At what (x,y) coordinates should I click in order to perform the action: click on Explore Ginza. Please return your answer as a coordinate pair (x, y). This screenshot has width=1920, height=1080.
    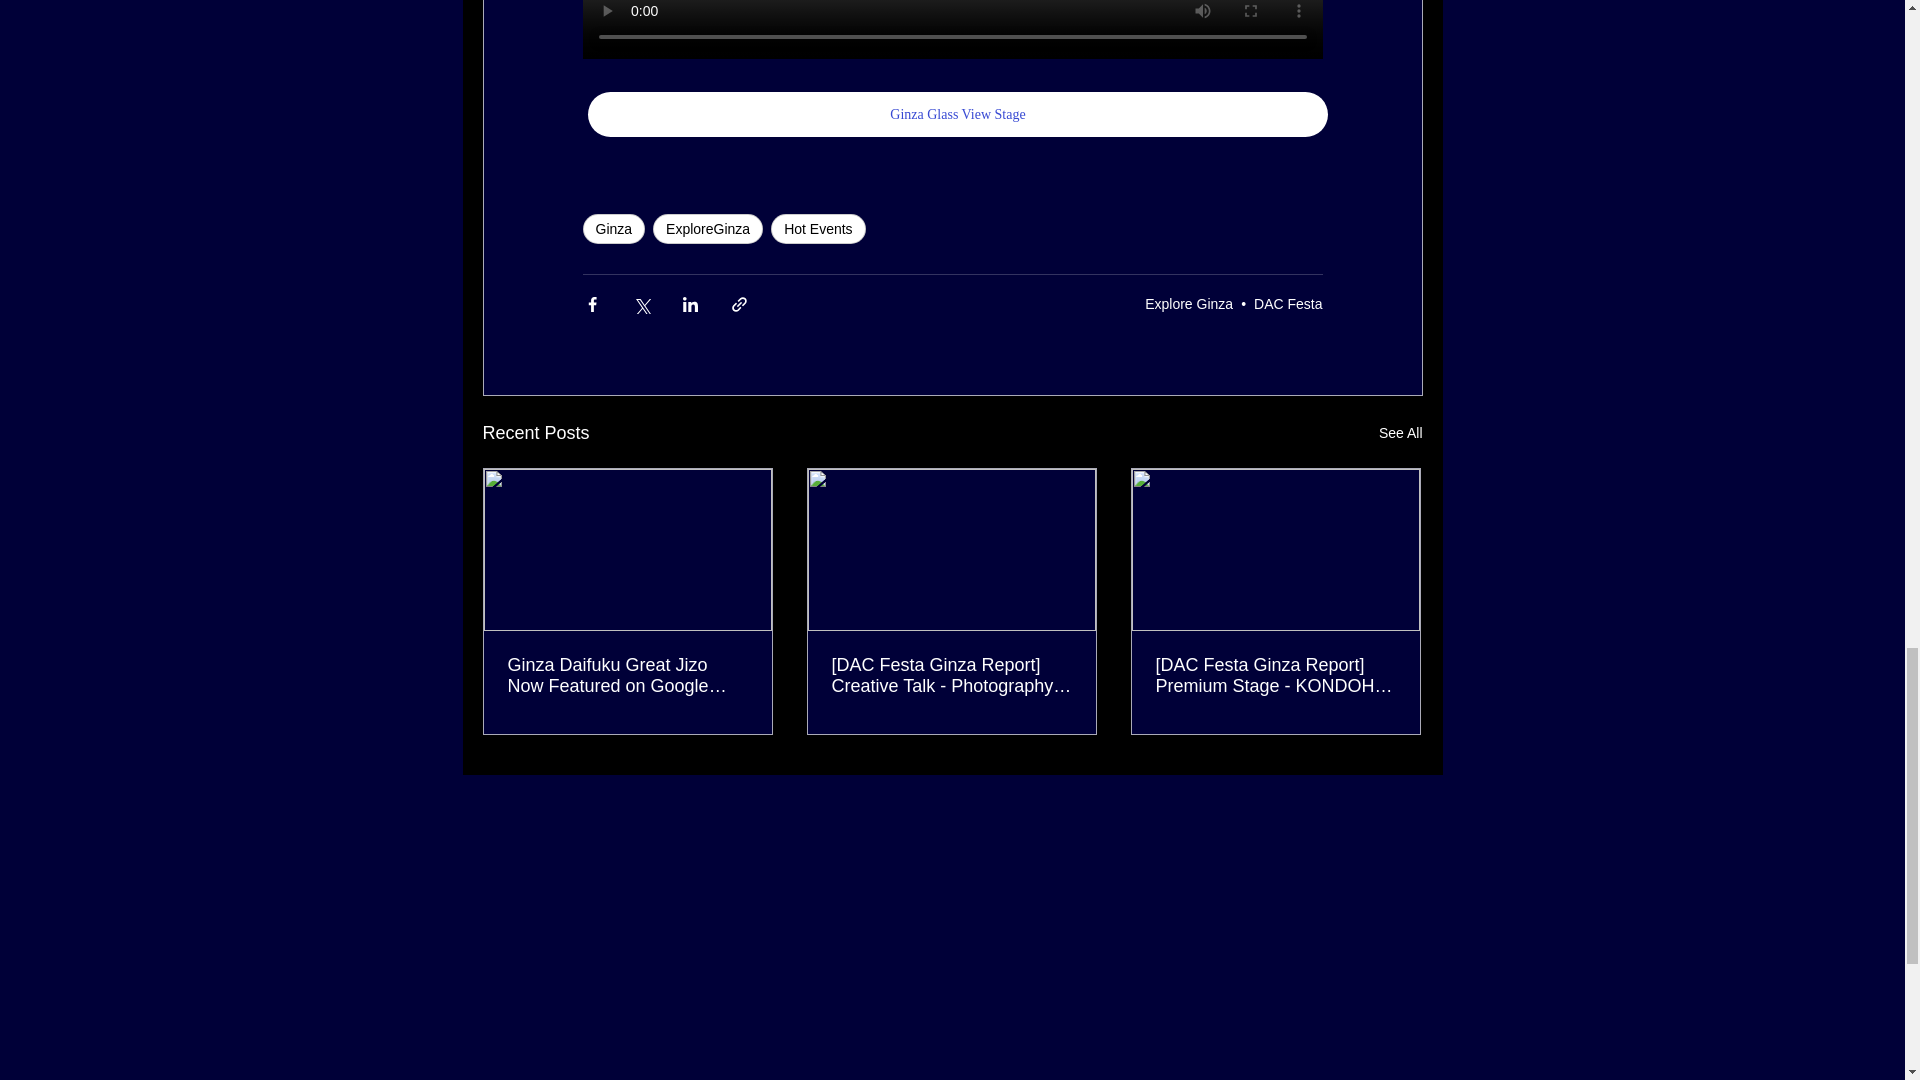
    Looking at the image, I should click on (1188, 304).